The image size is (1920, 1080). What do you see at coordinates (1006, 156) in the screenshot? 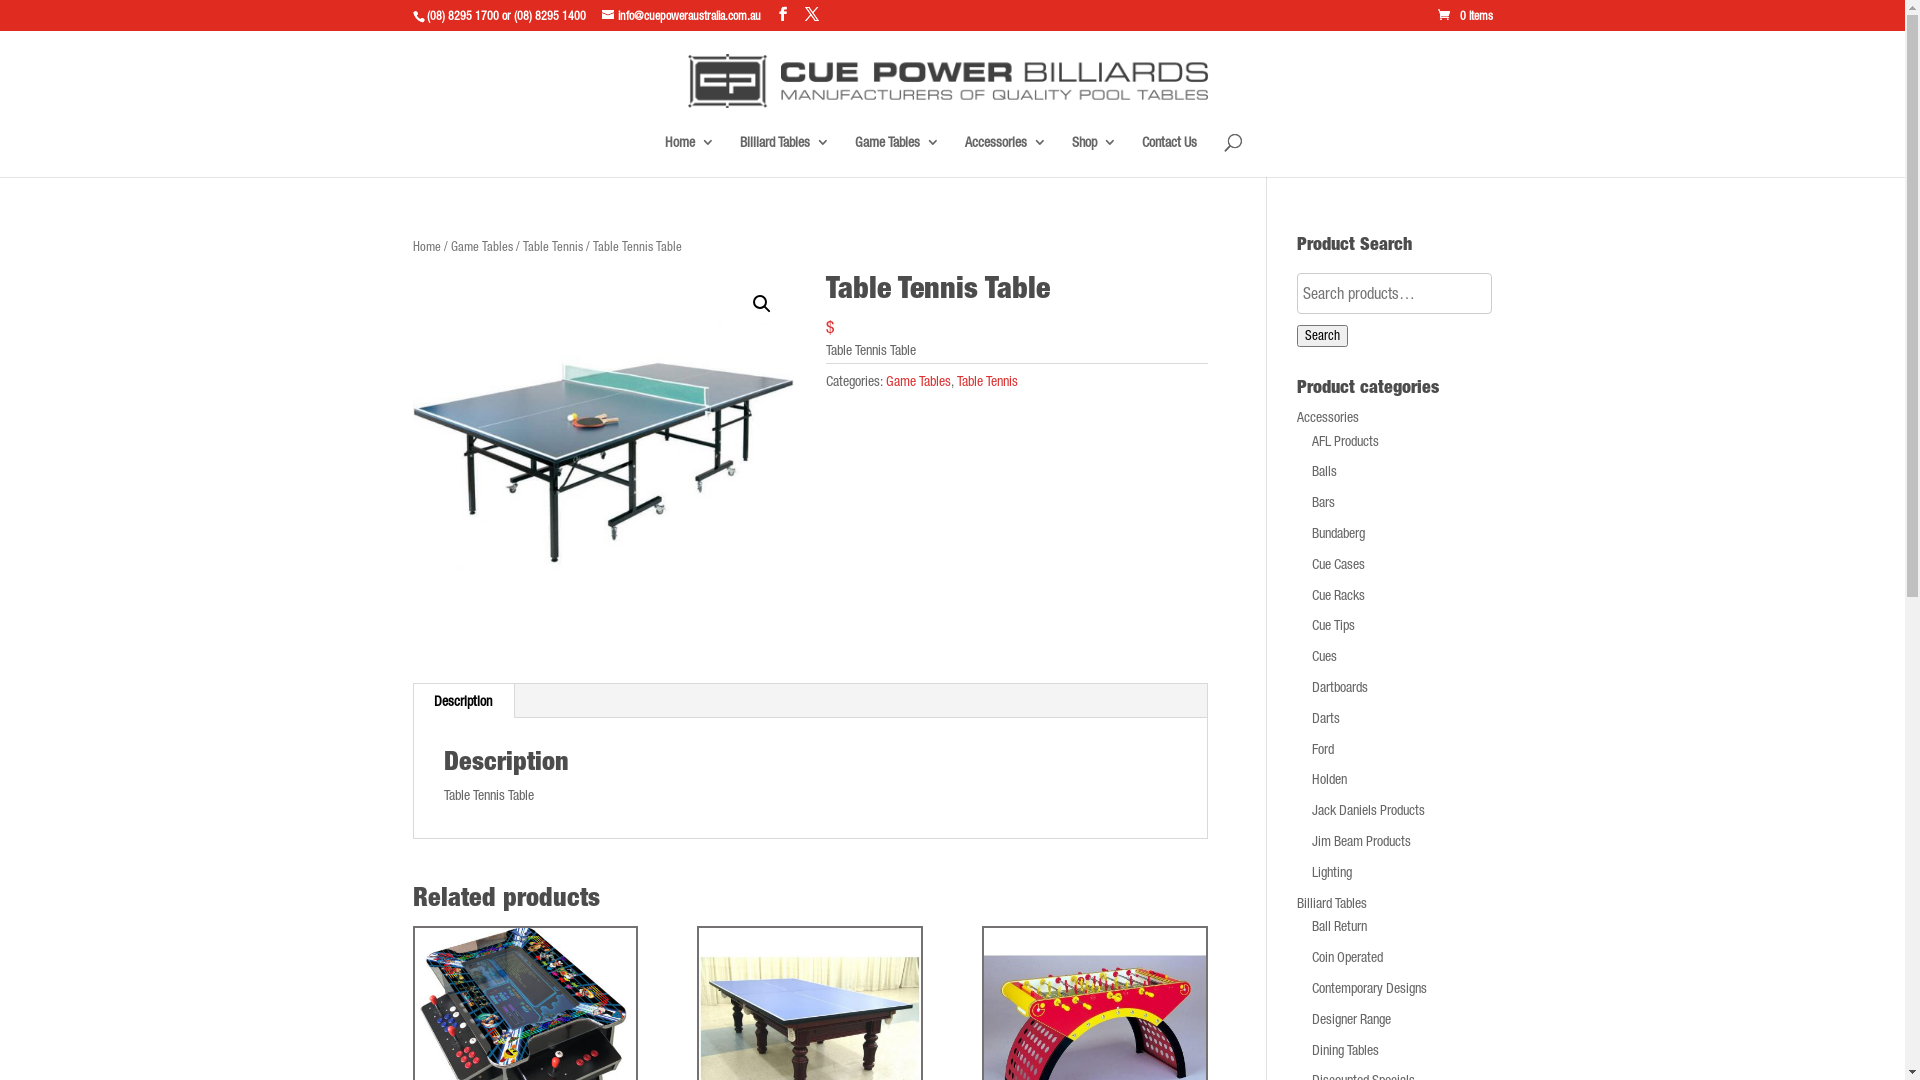
I see `Accessories` at bounding box center [1006, 156].